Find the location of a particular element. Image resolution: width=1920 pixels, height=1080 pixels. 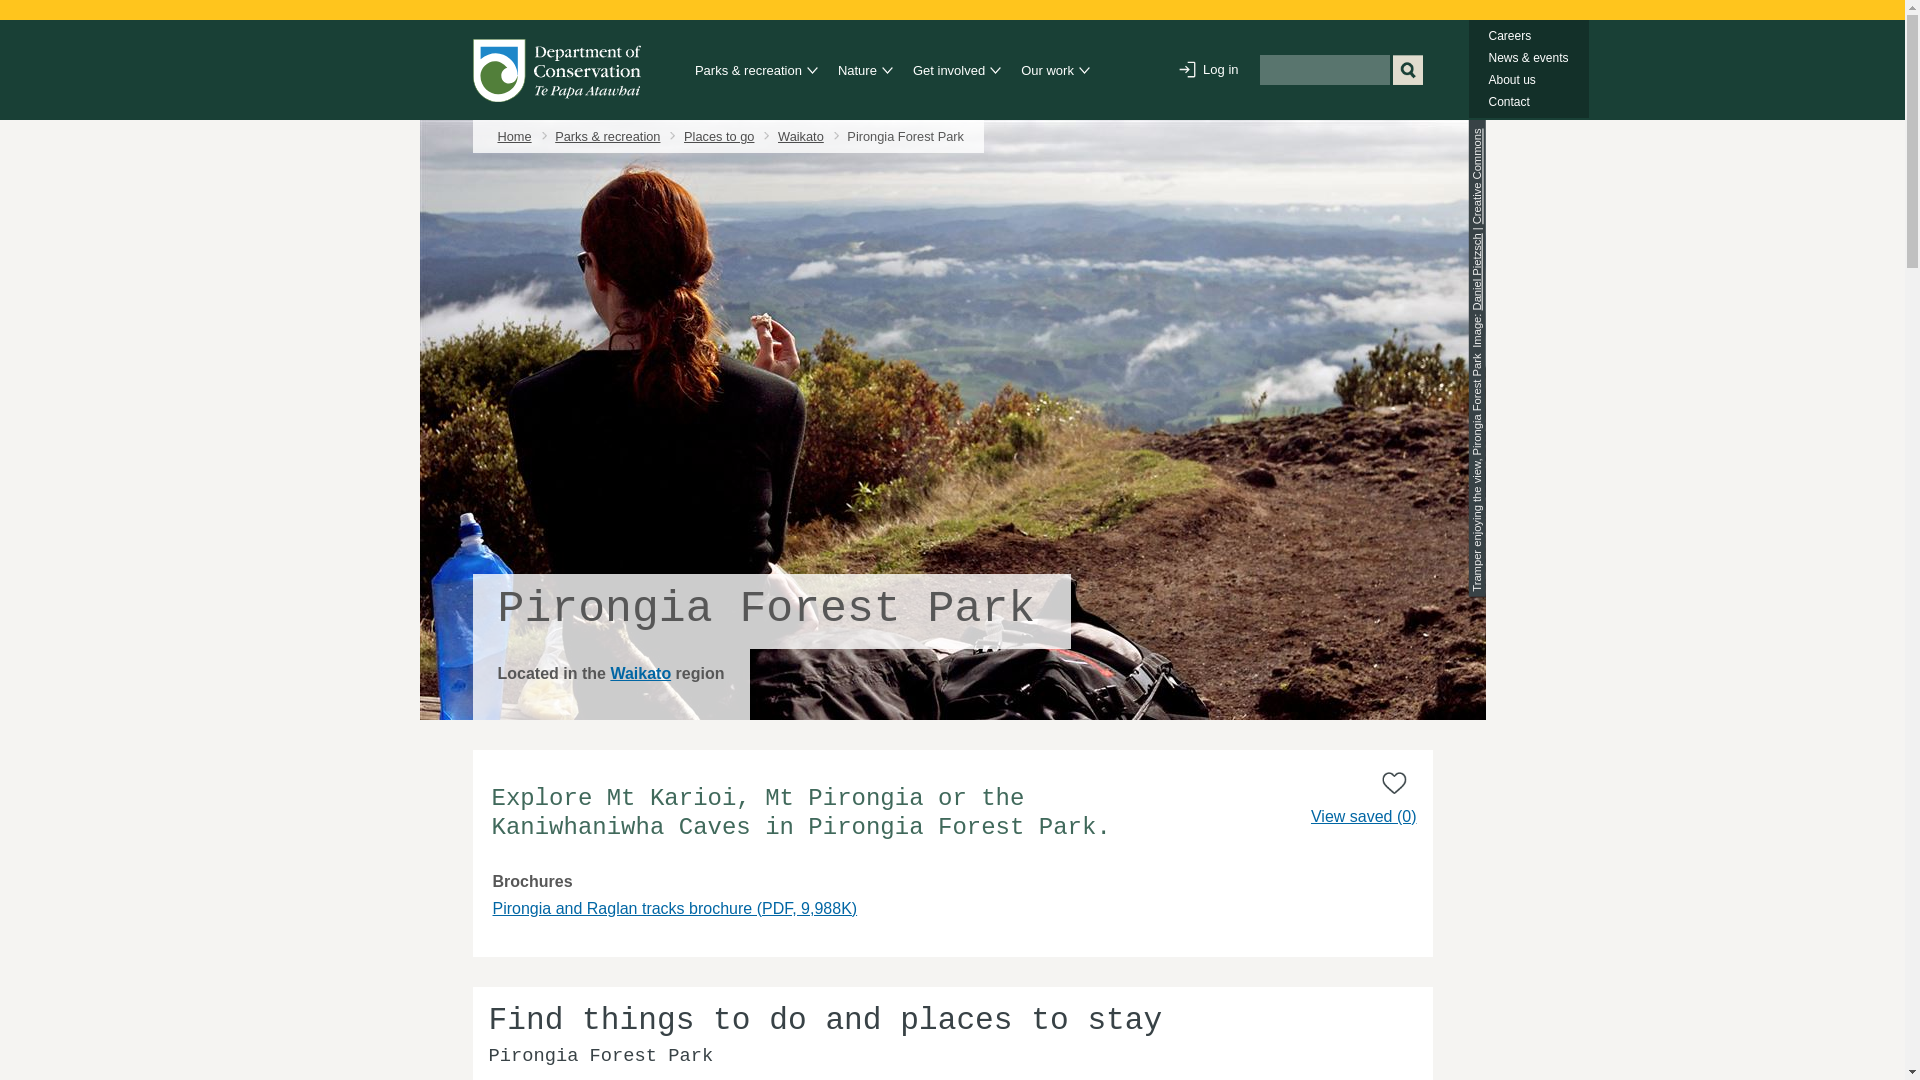

Get involved is located at coordinates (952, 71).